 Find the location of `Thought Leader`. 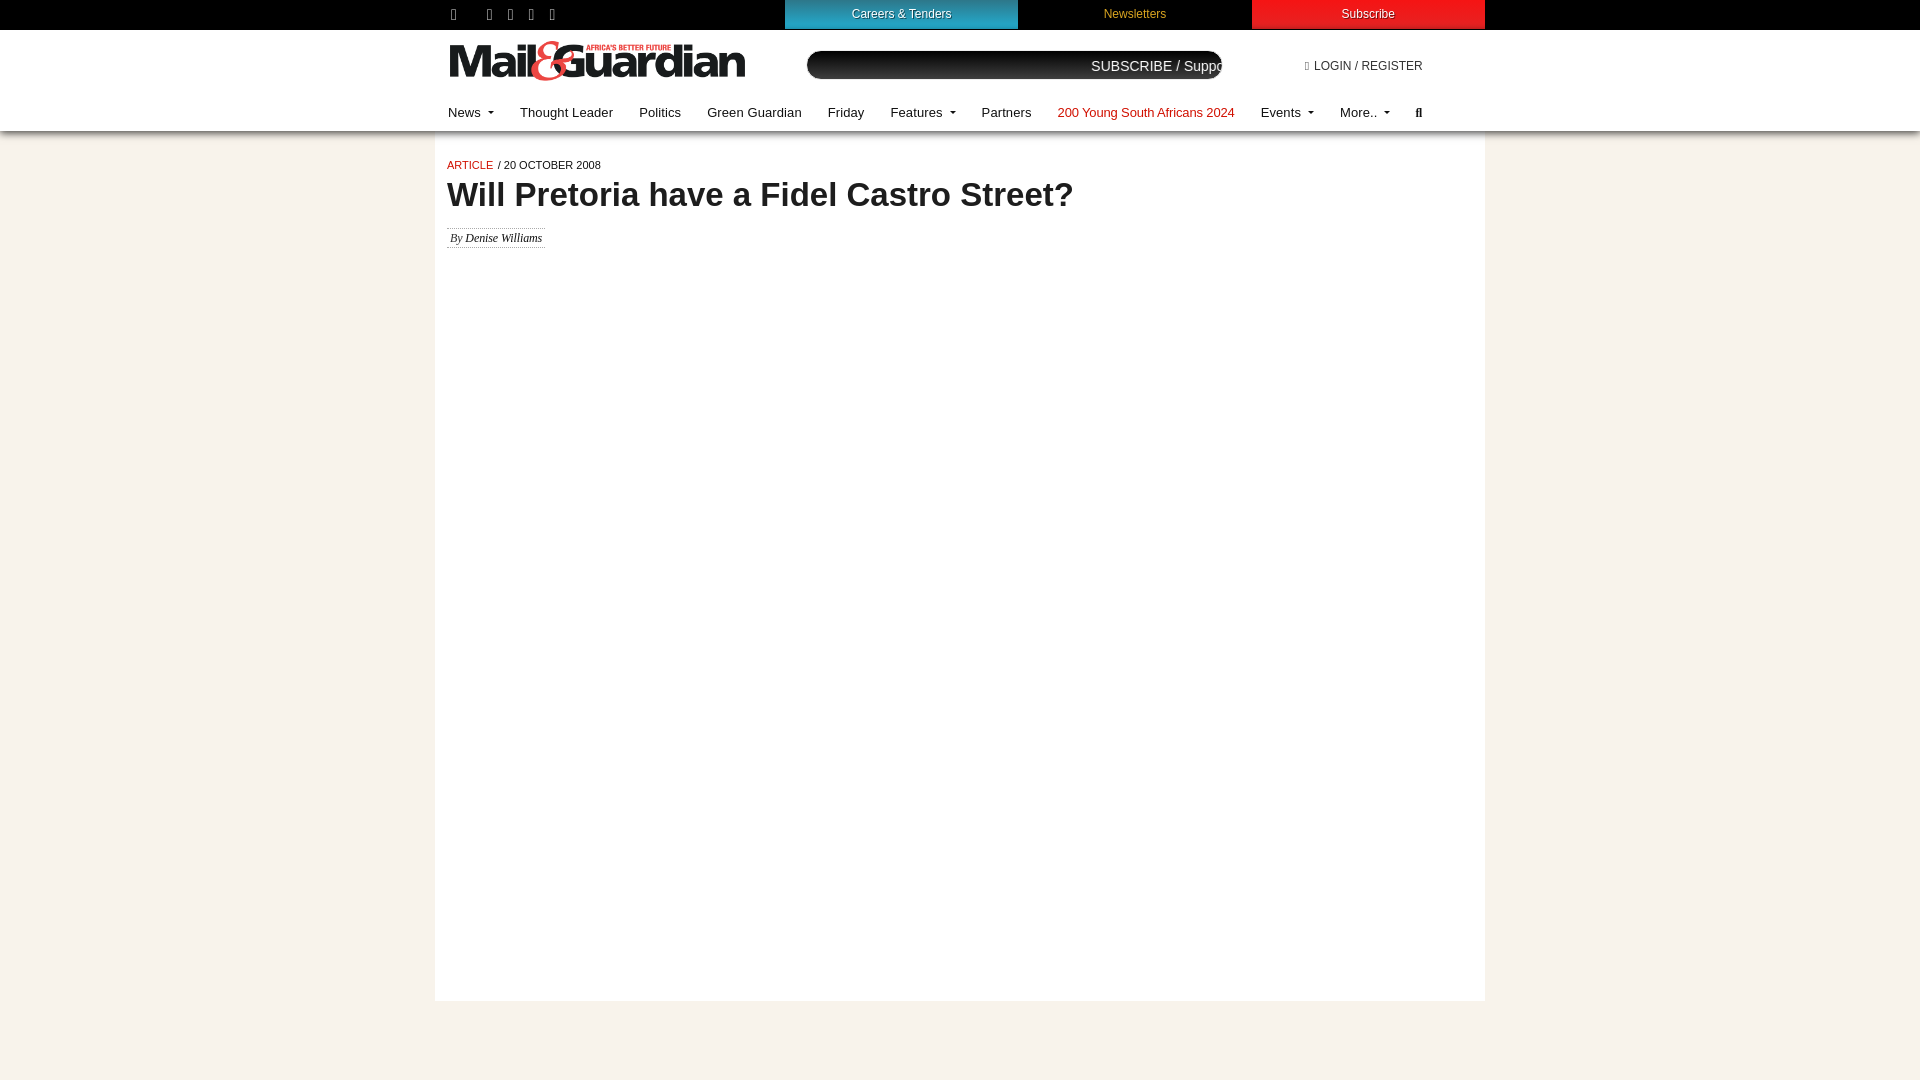

Thought Leader is located at coordinates (566, 112).